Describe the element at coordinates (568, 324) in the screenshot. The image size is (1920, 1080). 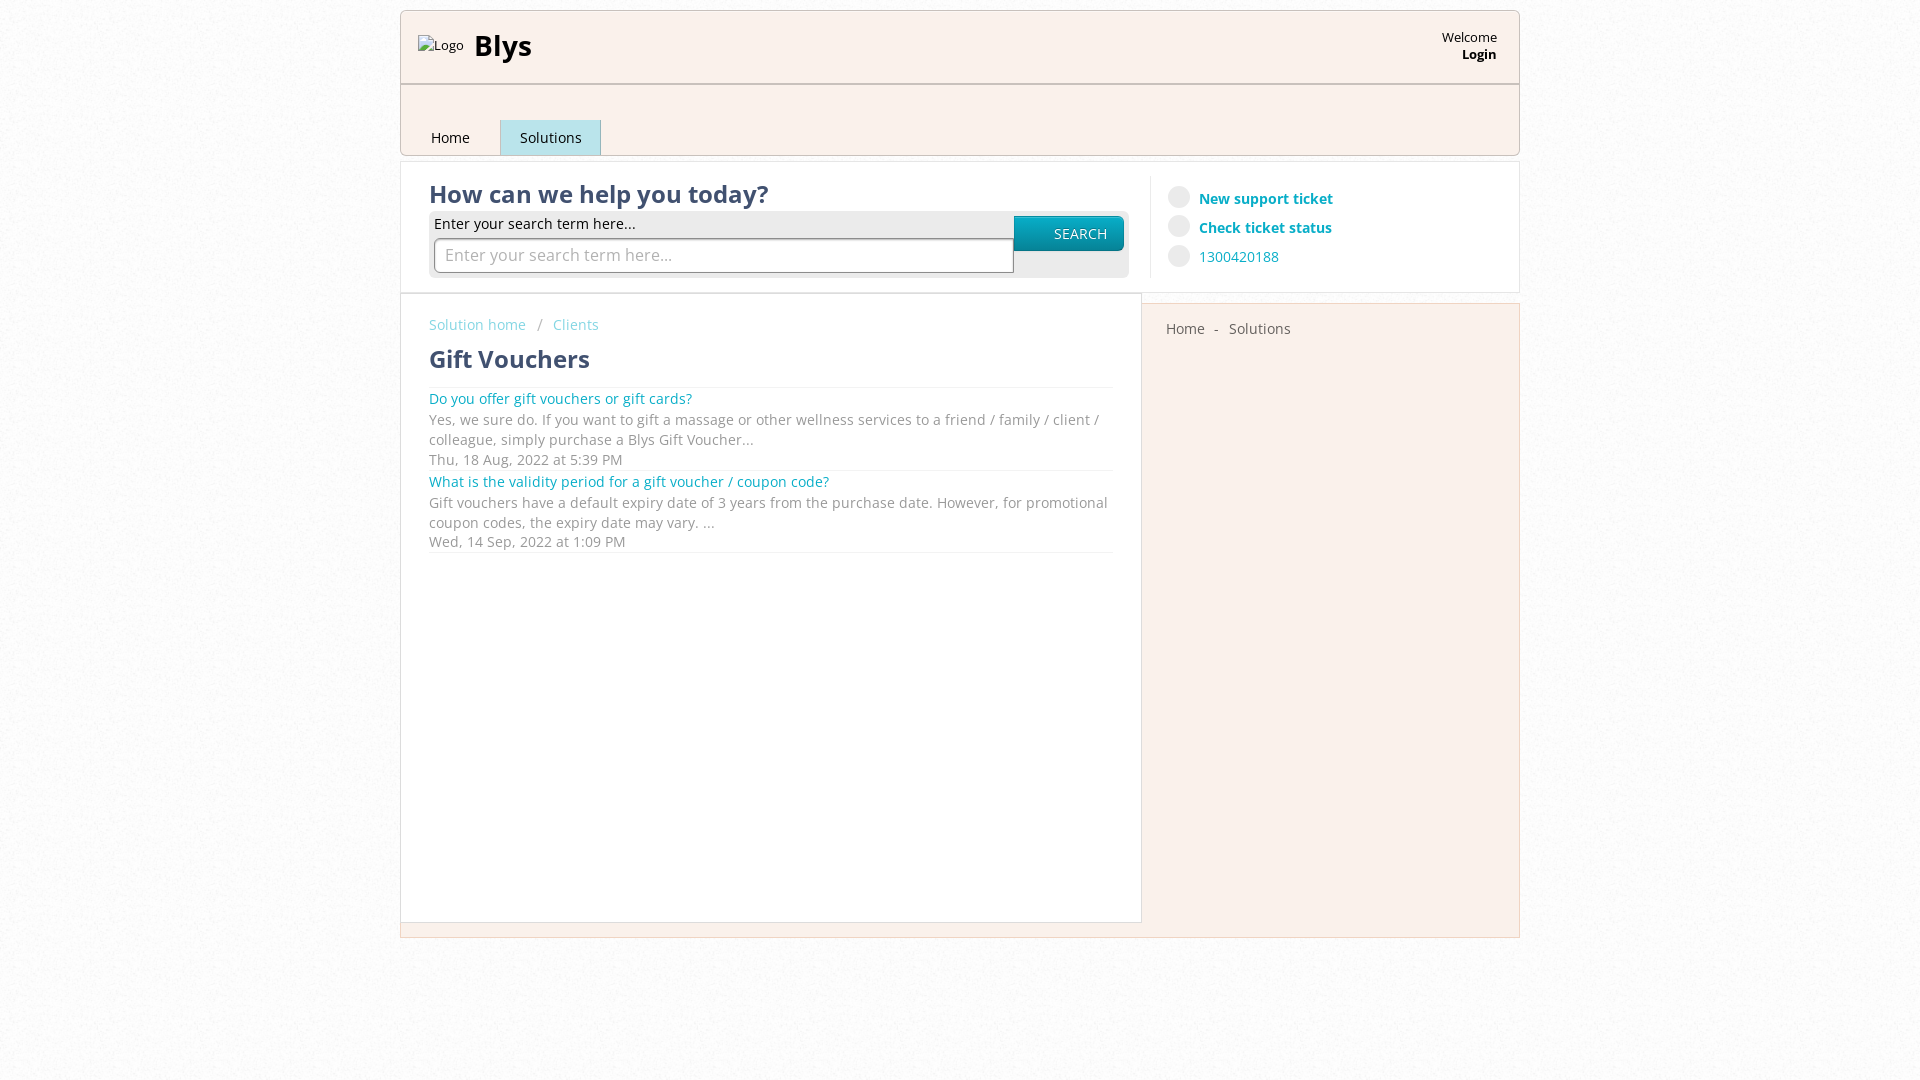
I see `Clients` at that location.